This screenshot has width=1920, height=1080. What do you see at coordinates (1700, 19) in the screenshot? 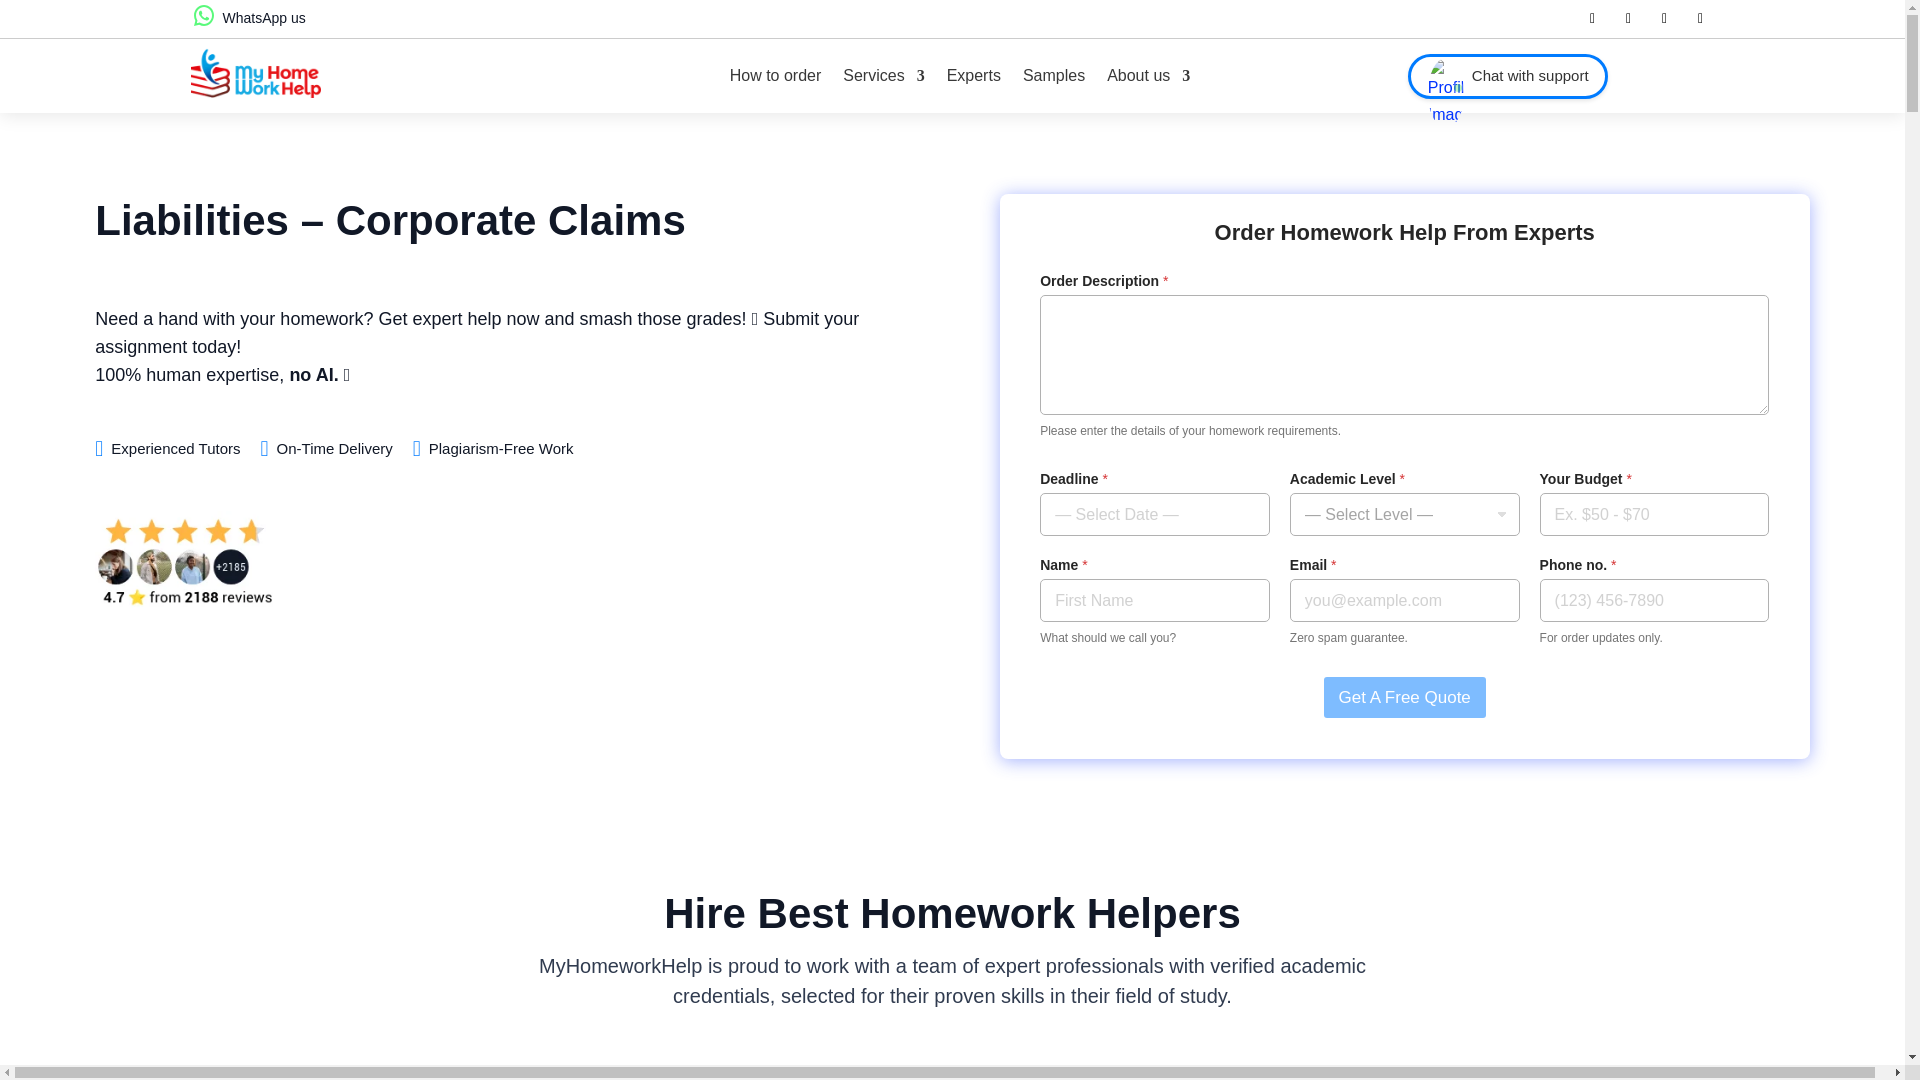
I see `Follow on Instagram` at bounding box center [1700, 19].